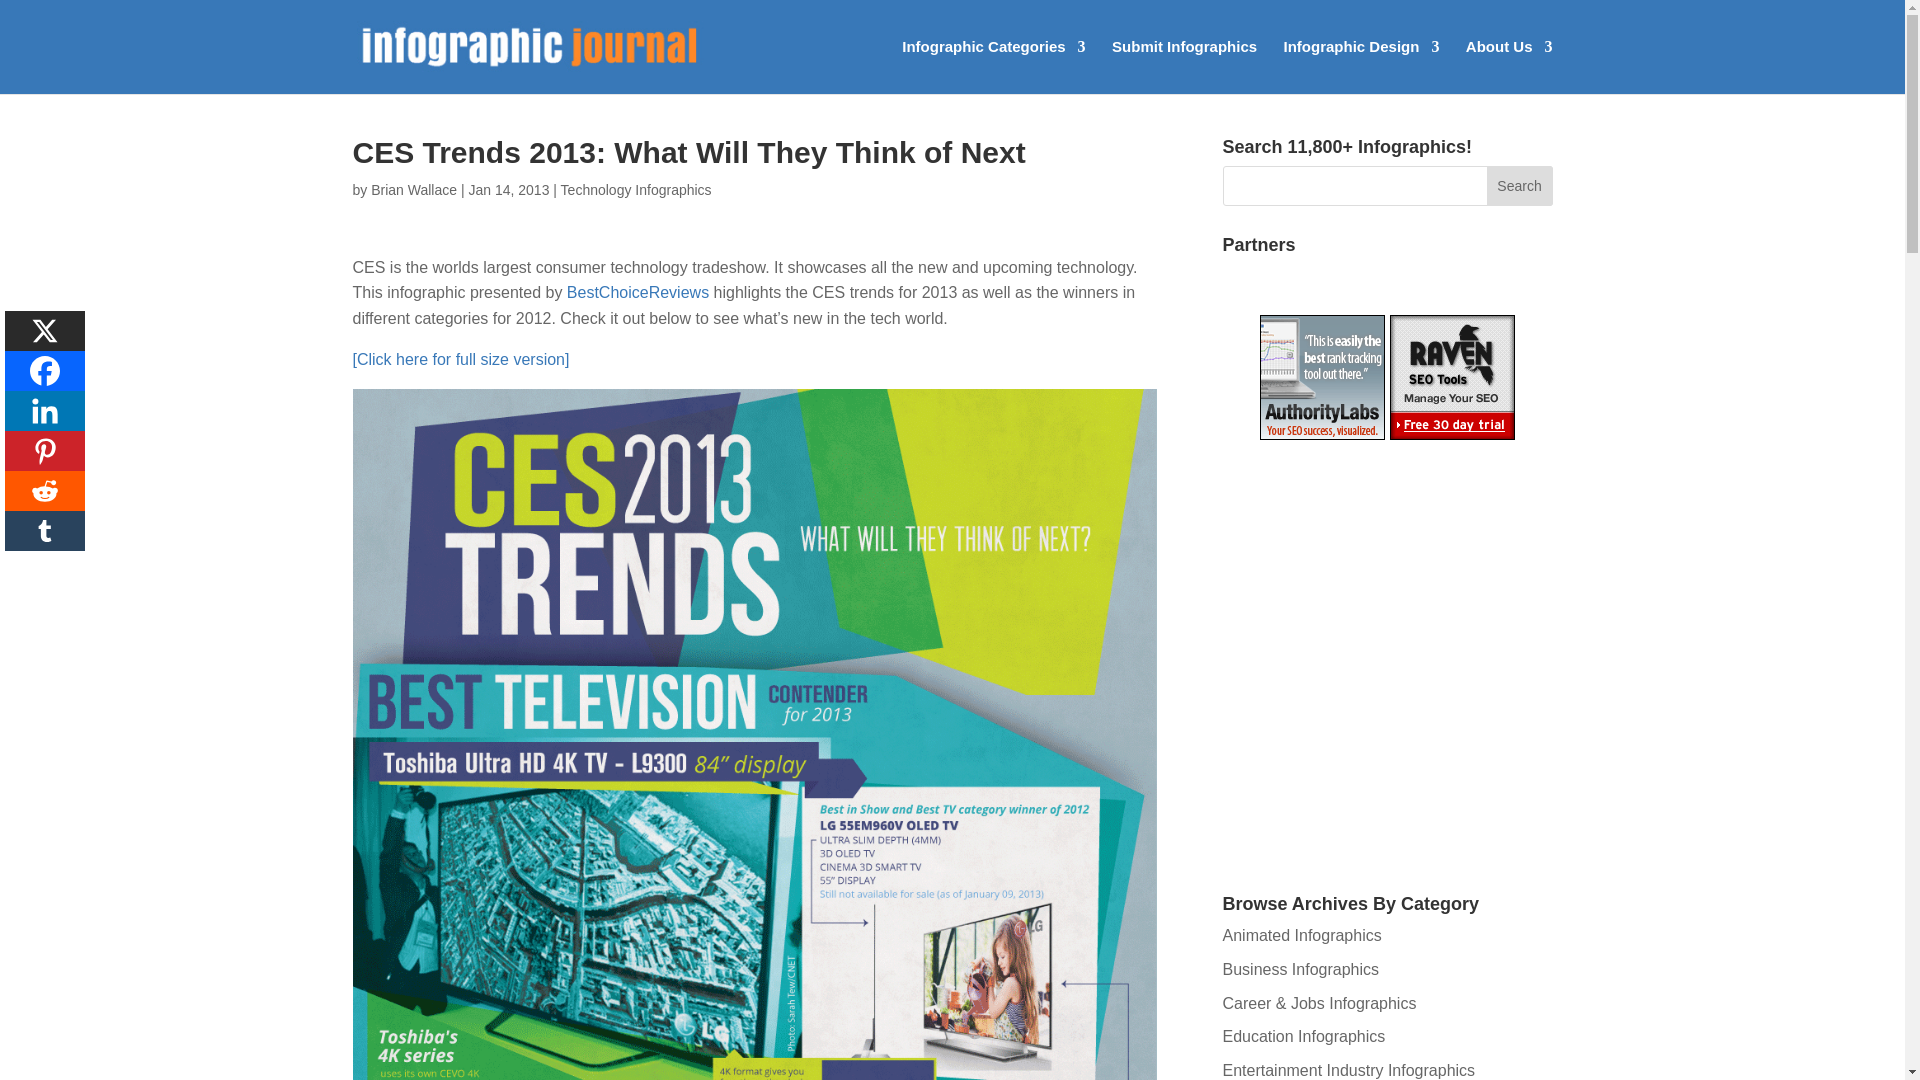 The image size is (1920, 1080). I want to click on Search, so click(1520, 186).